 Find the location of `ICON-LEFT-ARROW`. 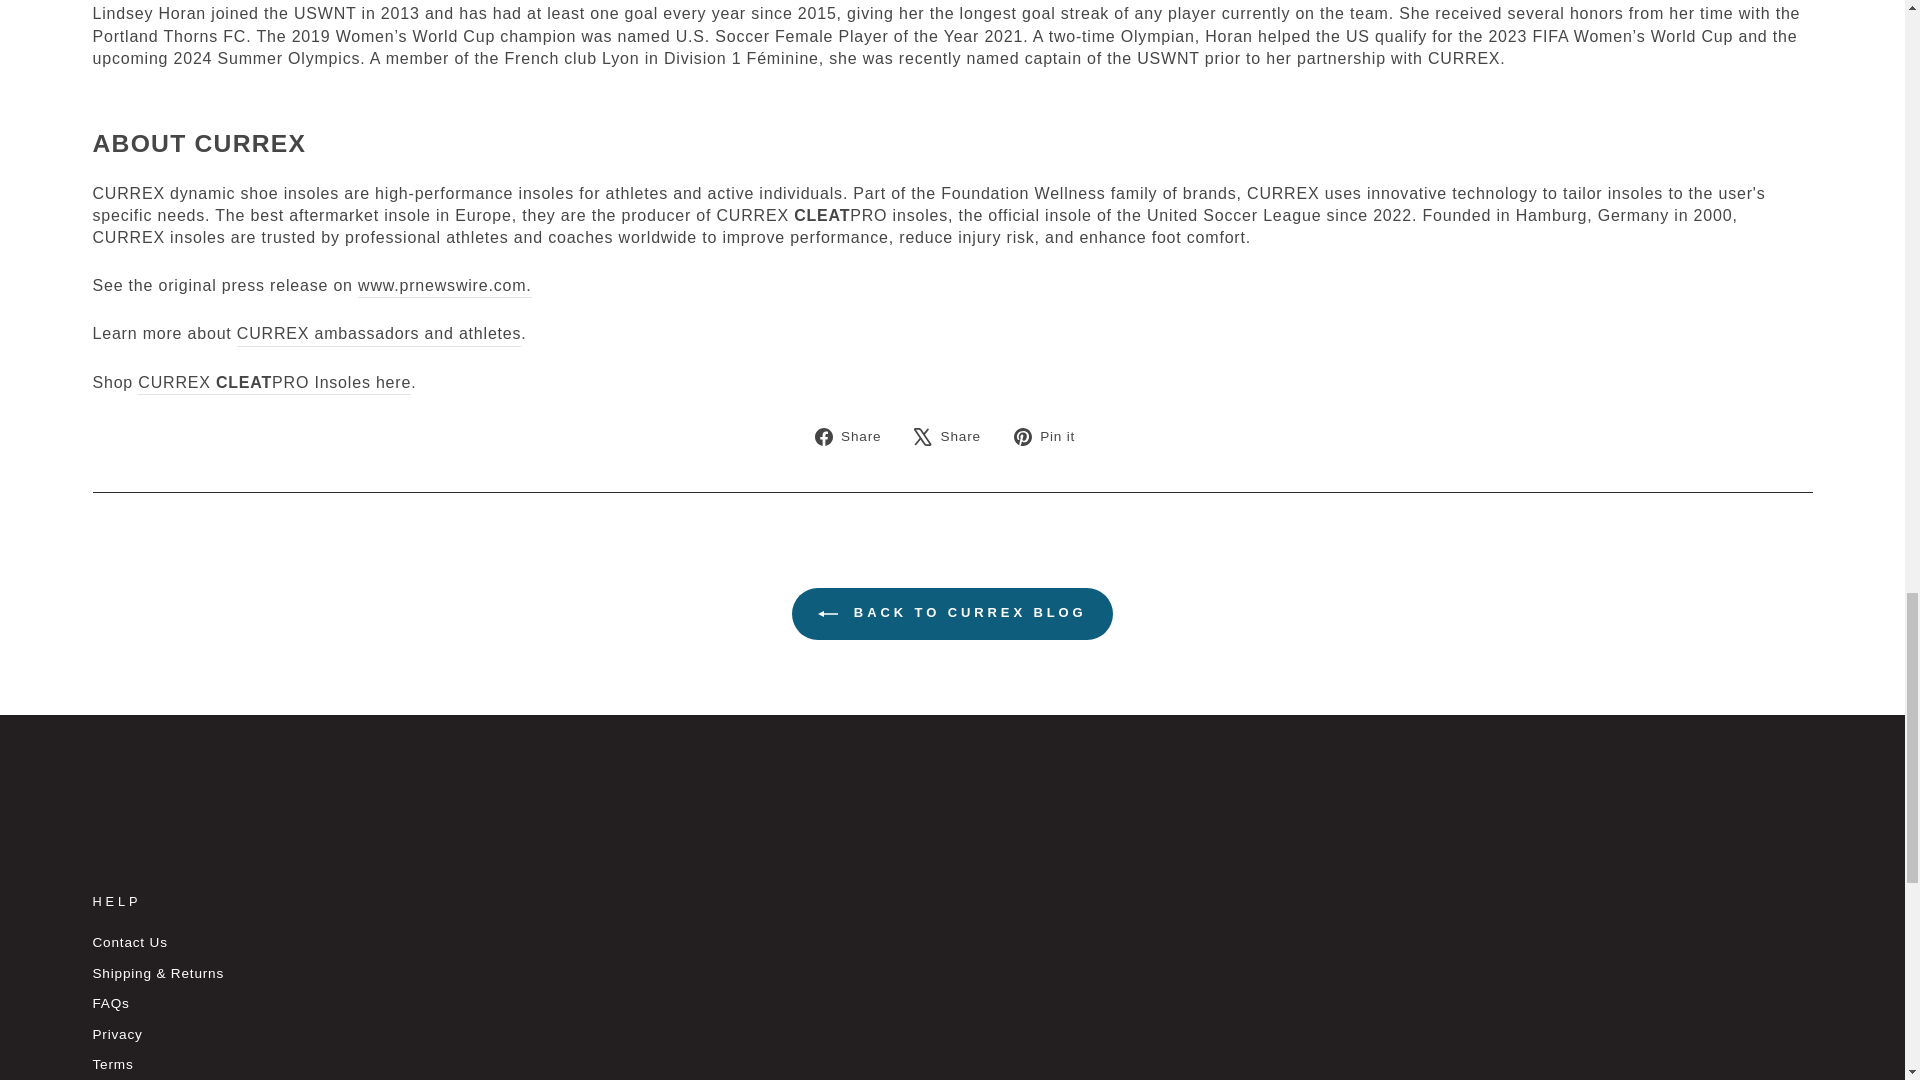

ICON-LEFT-ARROW is located at coordinates (827, 614).